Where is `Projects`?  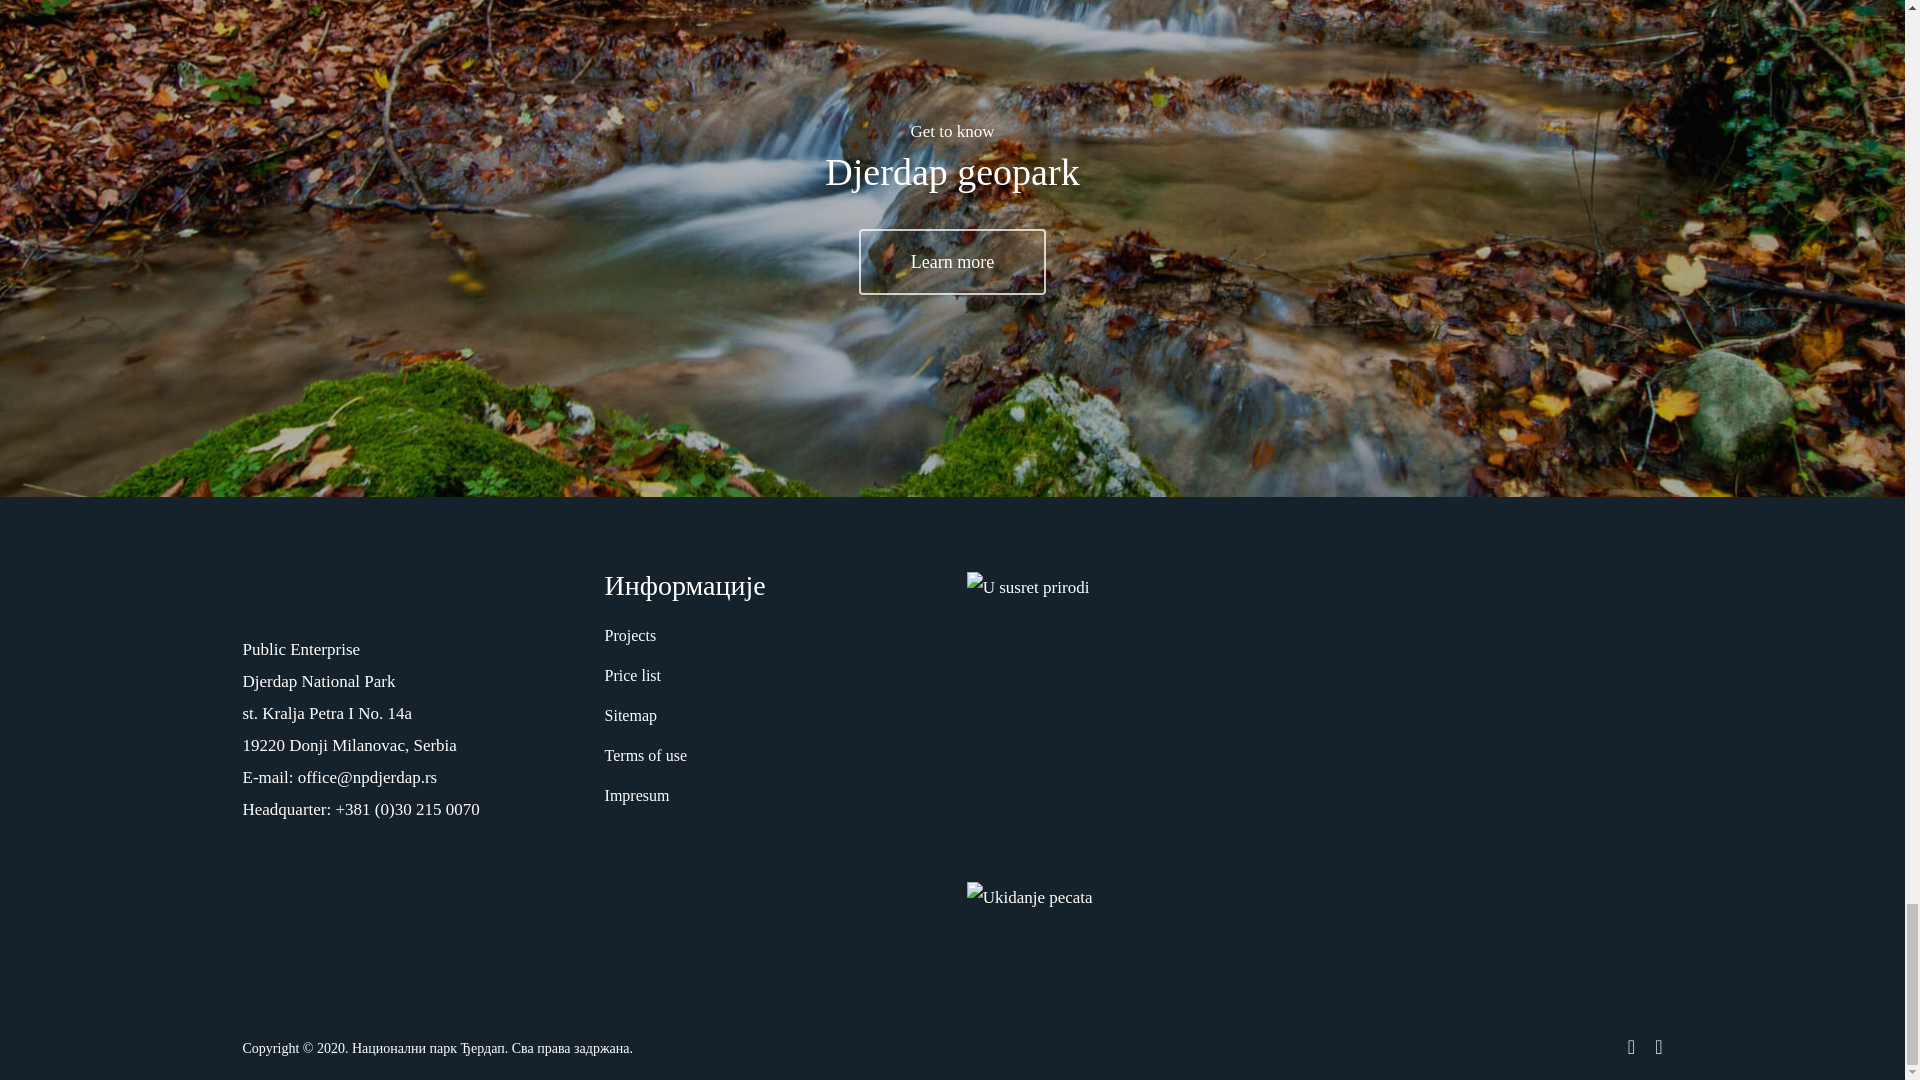
Projects is located at coordinates (771, 636).